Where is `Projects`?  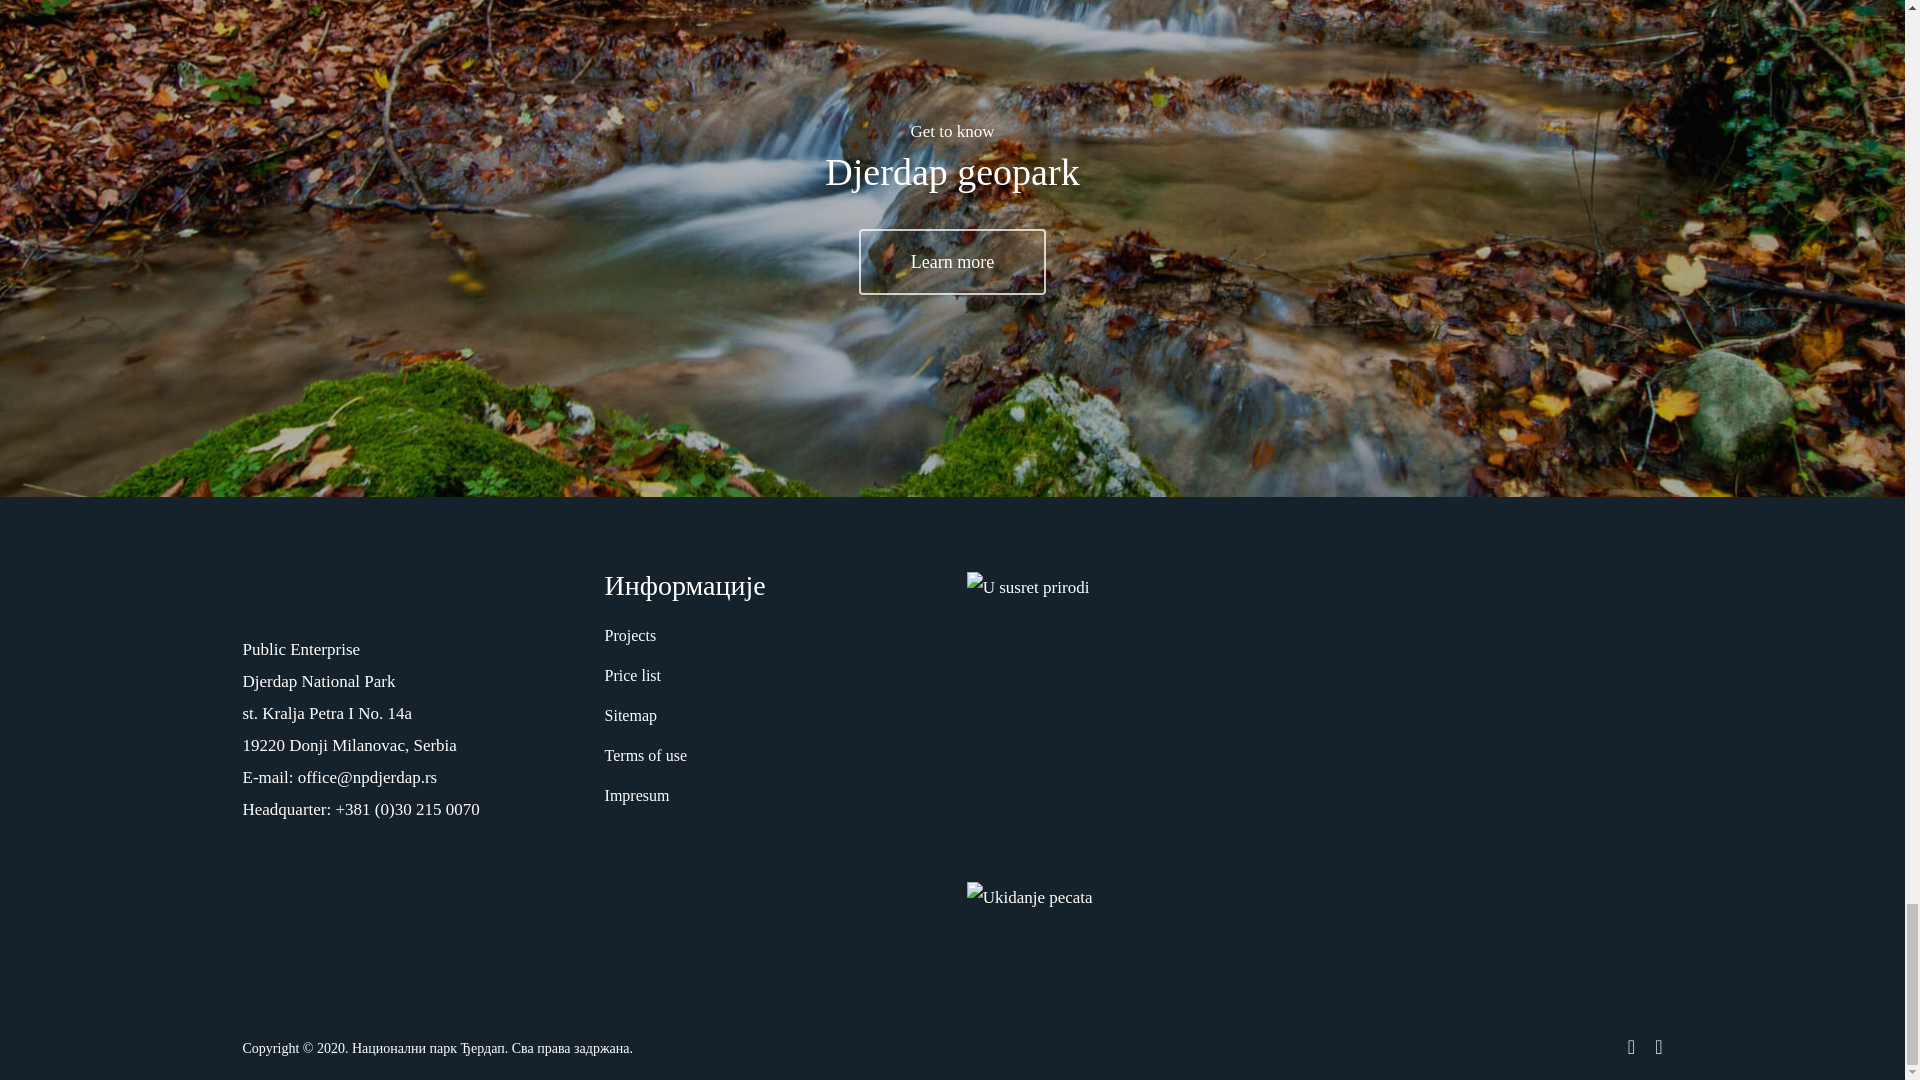
Projects is located at coordinates (771, 636).